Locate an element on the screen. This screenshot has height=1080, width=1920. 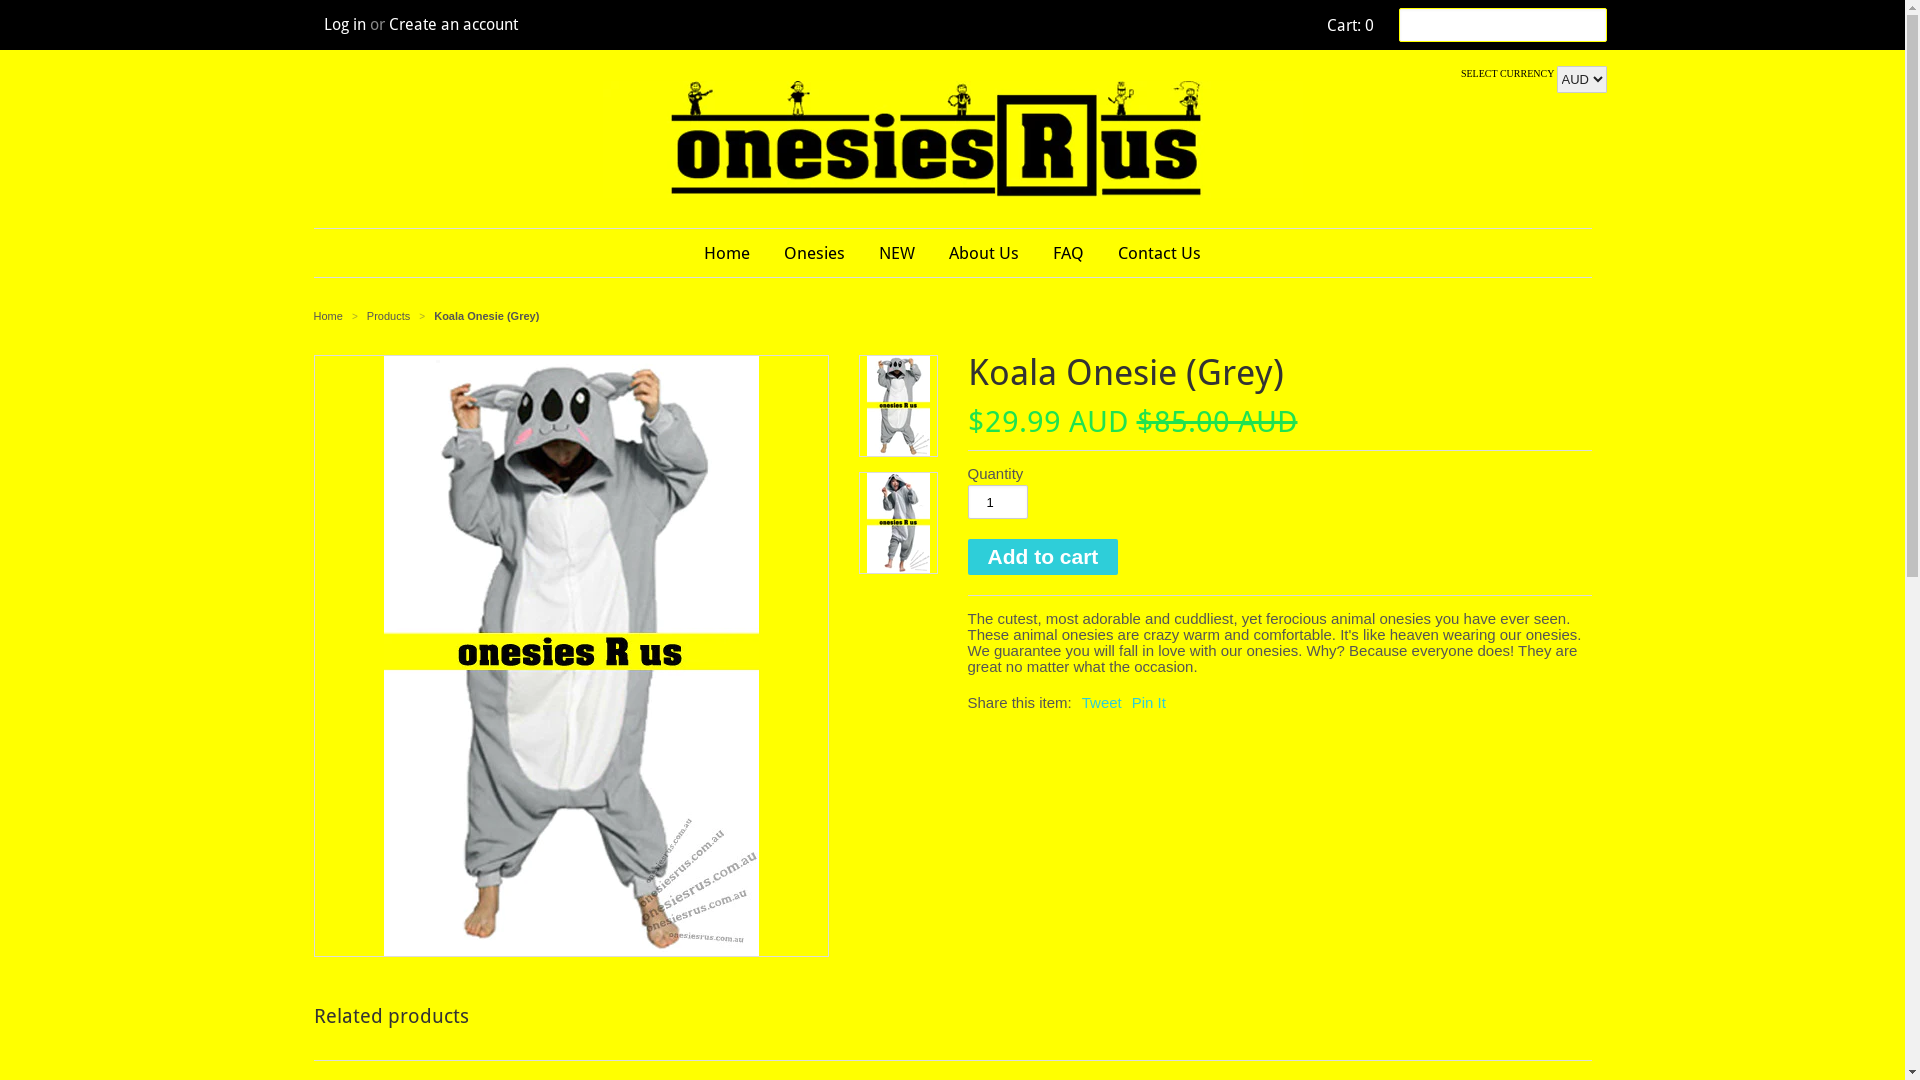
Pin It is located at coordinates (1149, 702).